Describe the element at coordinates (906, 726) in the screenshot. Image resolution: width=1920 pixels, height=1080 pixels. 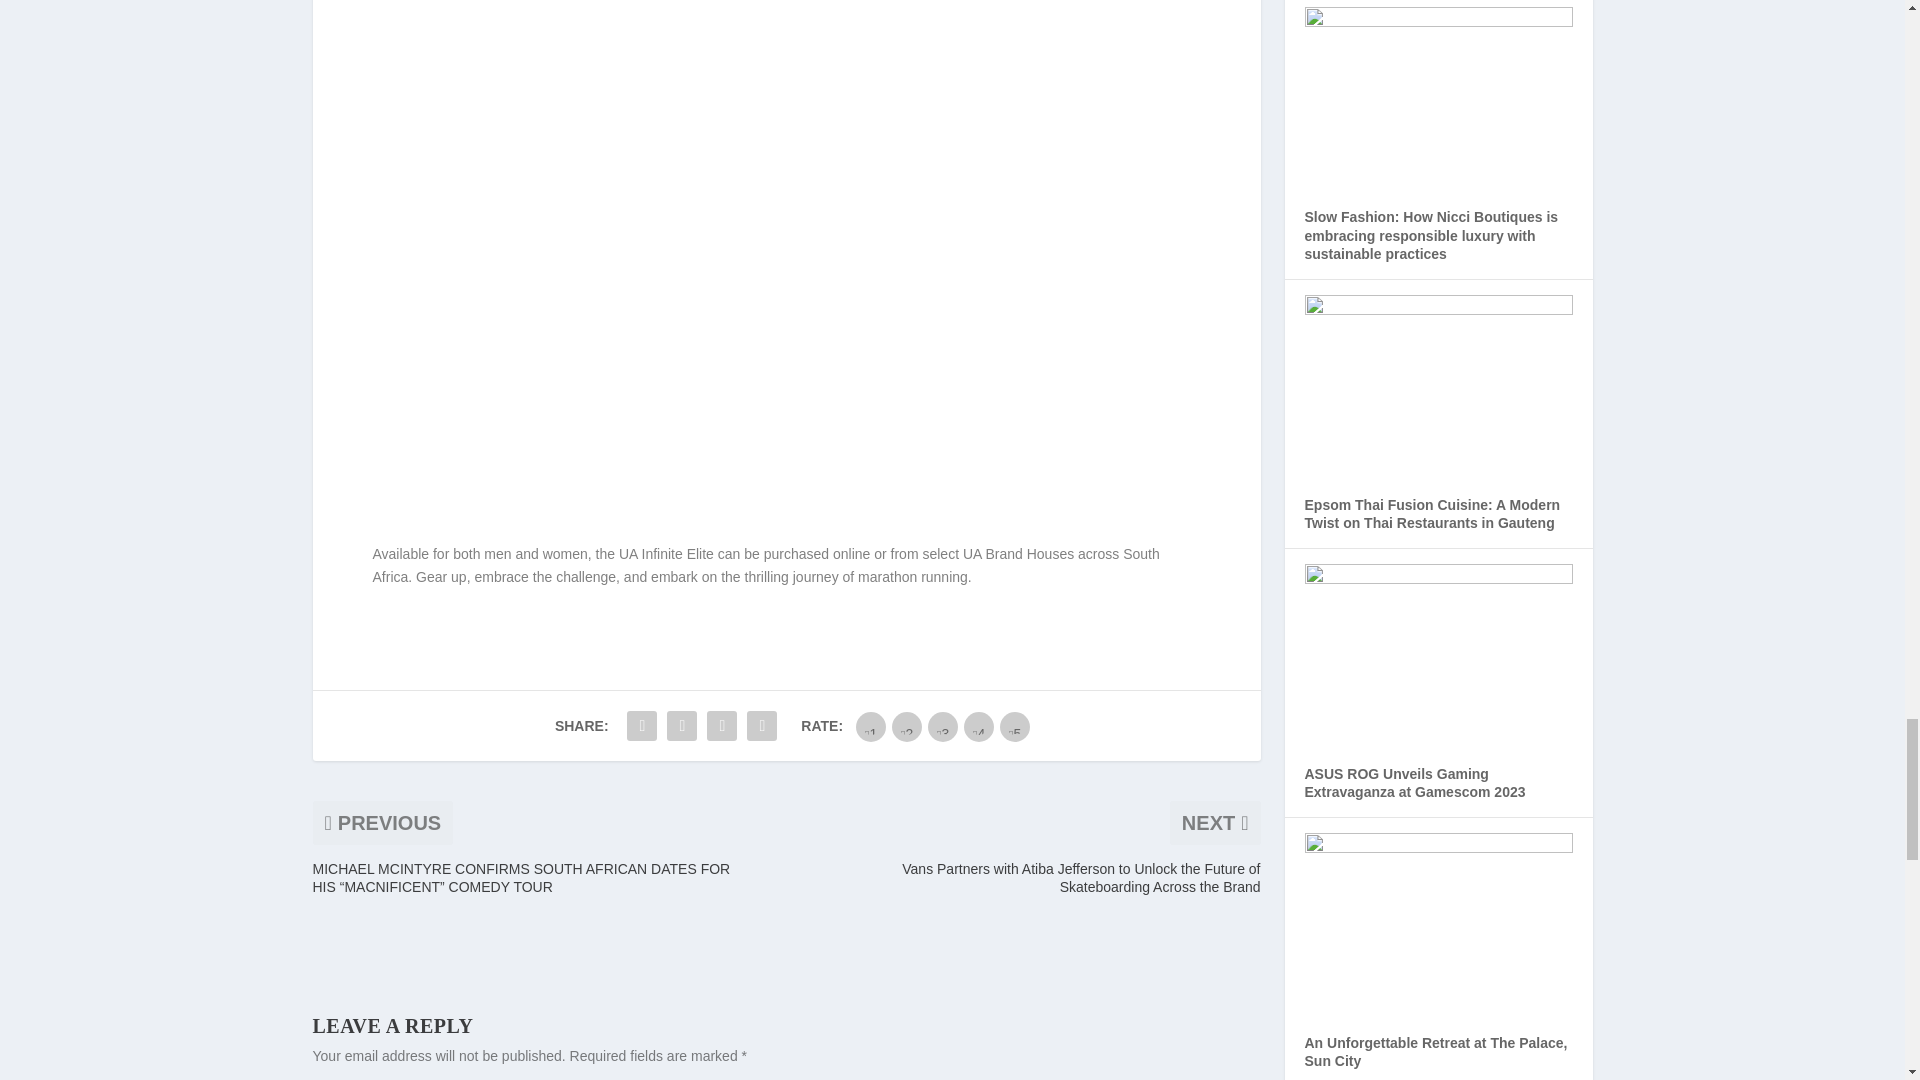
I see `poor` at that location.